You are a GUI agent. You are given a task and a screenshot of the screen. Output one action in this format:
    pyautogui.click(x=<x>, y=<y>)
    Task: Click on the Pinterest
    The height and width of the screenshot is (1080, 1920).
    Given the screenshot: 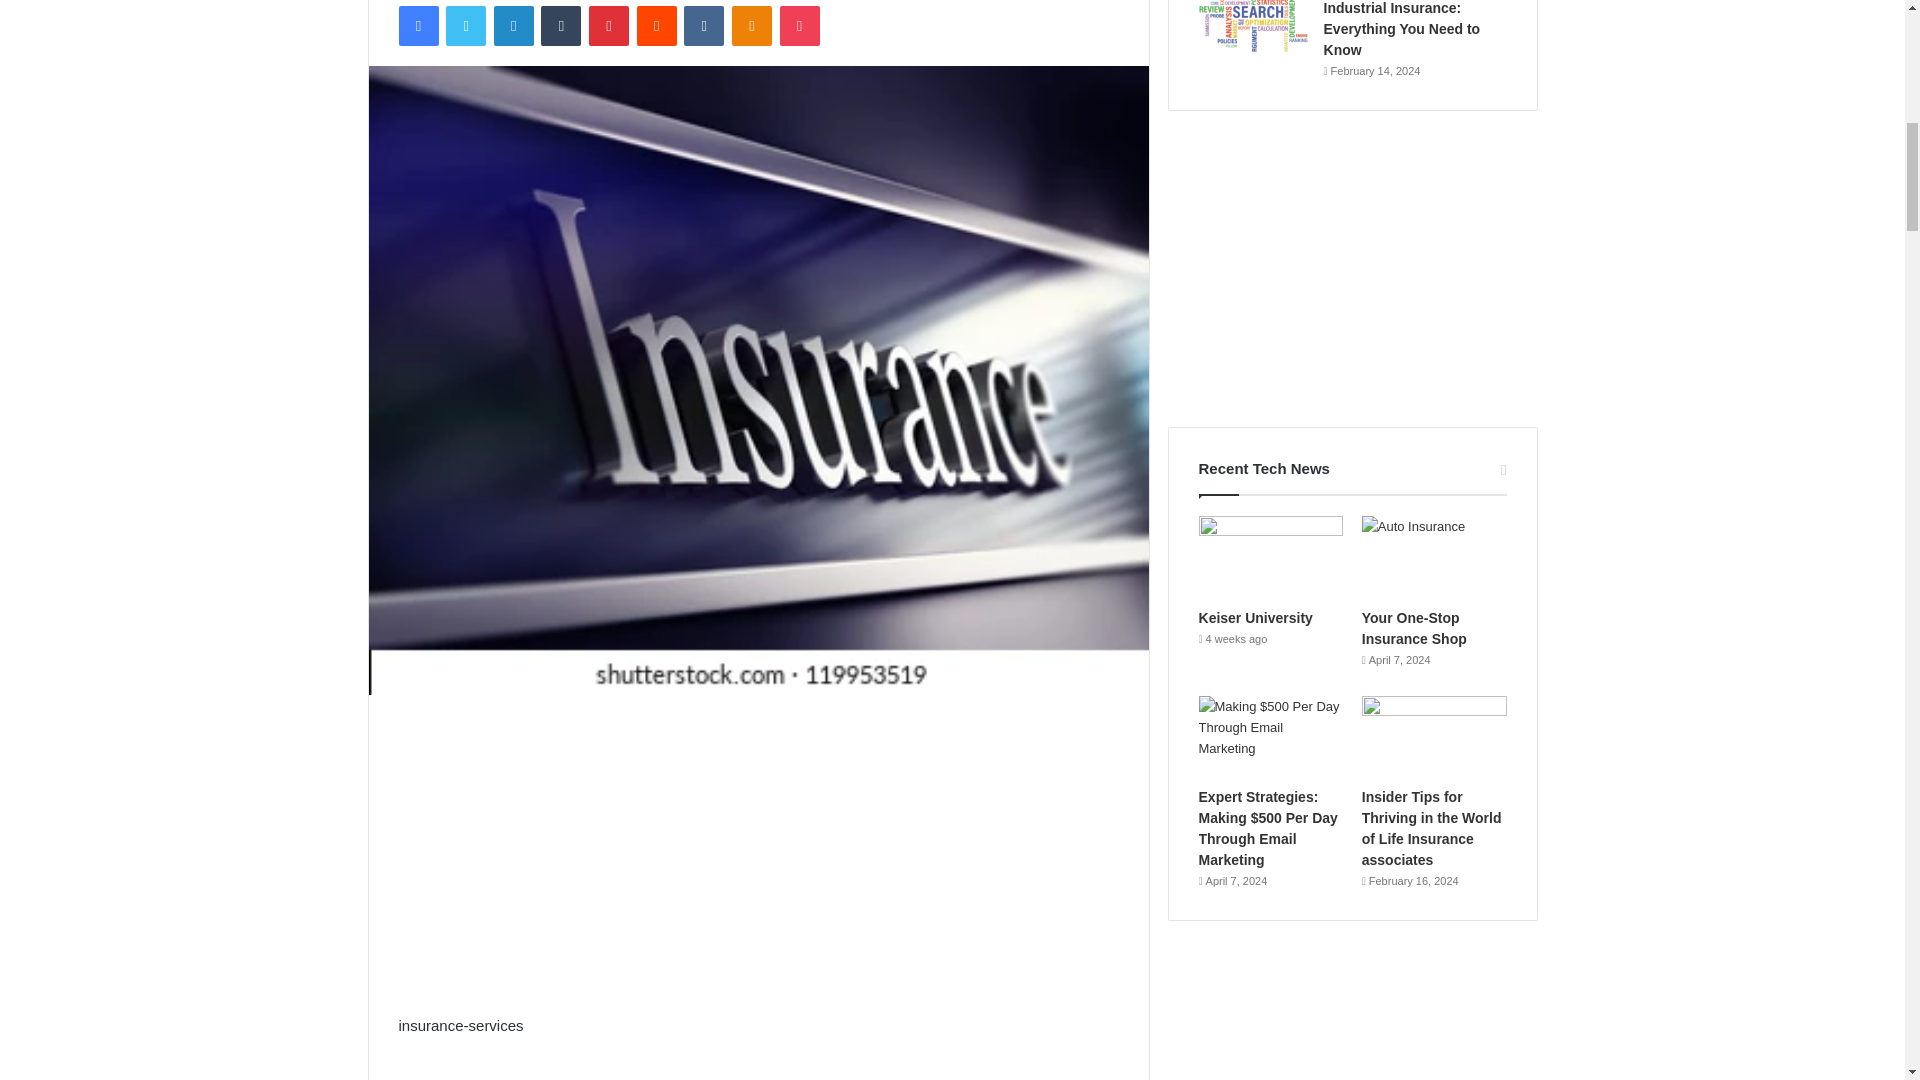 What is the action you would take?
    pyautogui.click(x=609, y=26)
    